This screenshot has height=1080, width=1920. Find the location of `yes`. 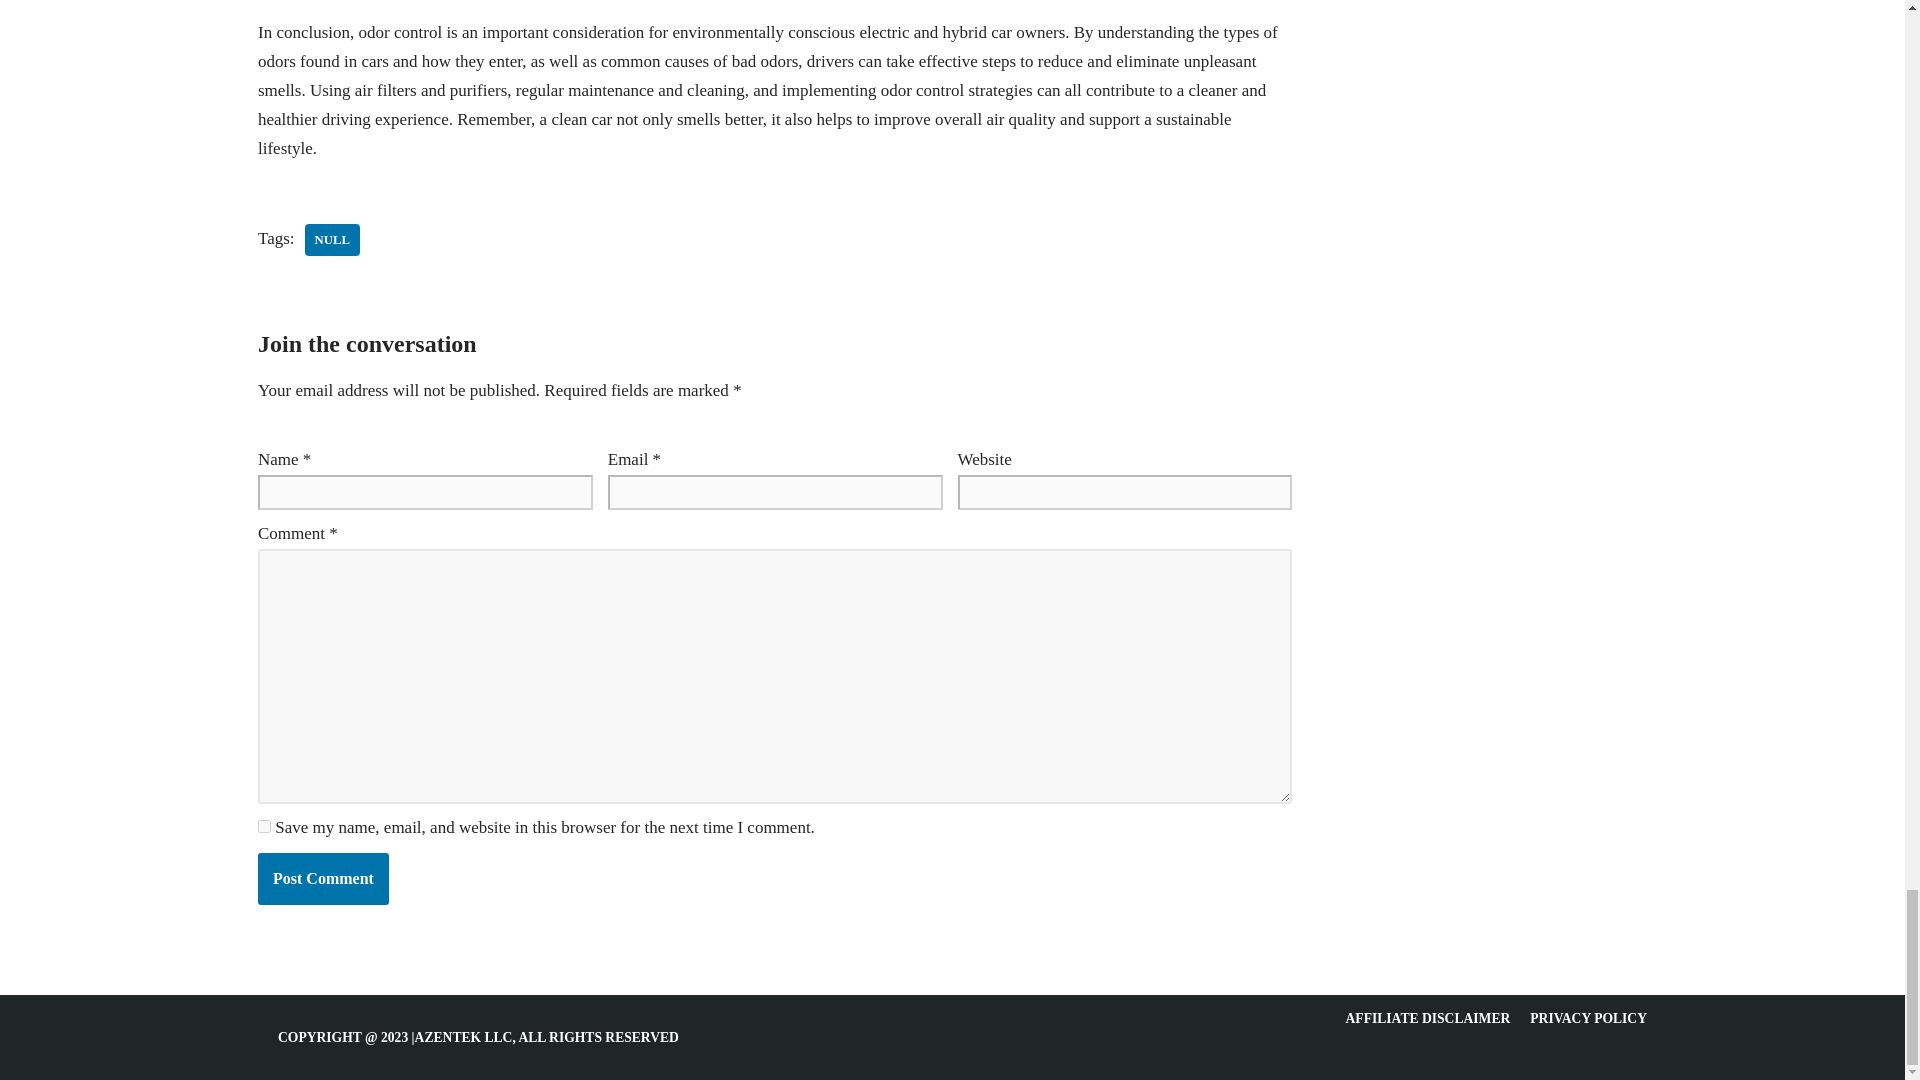

yes is located at coordinates (264, 826).